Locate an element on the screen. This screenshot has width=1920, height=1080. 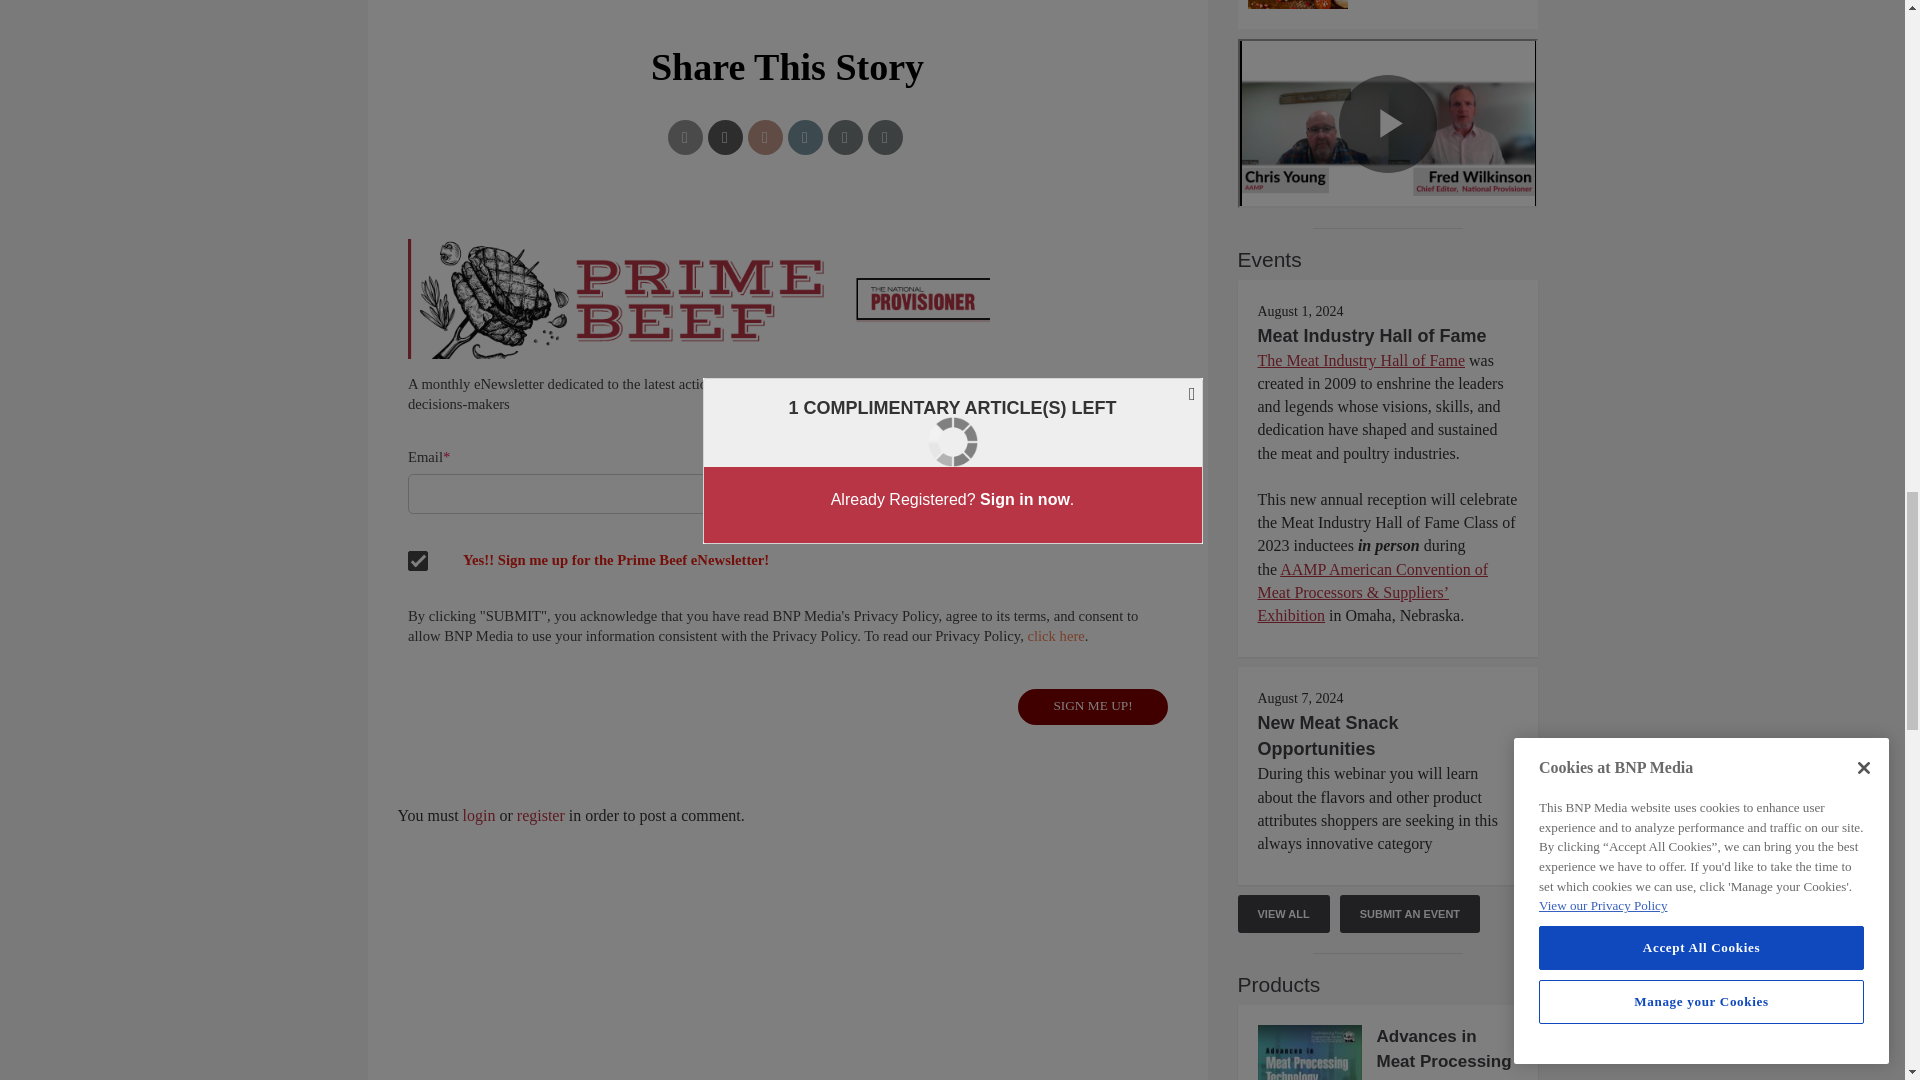
Meat Industry Hall of Fame is located at coordinates (1372, 336).